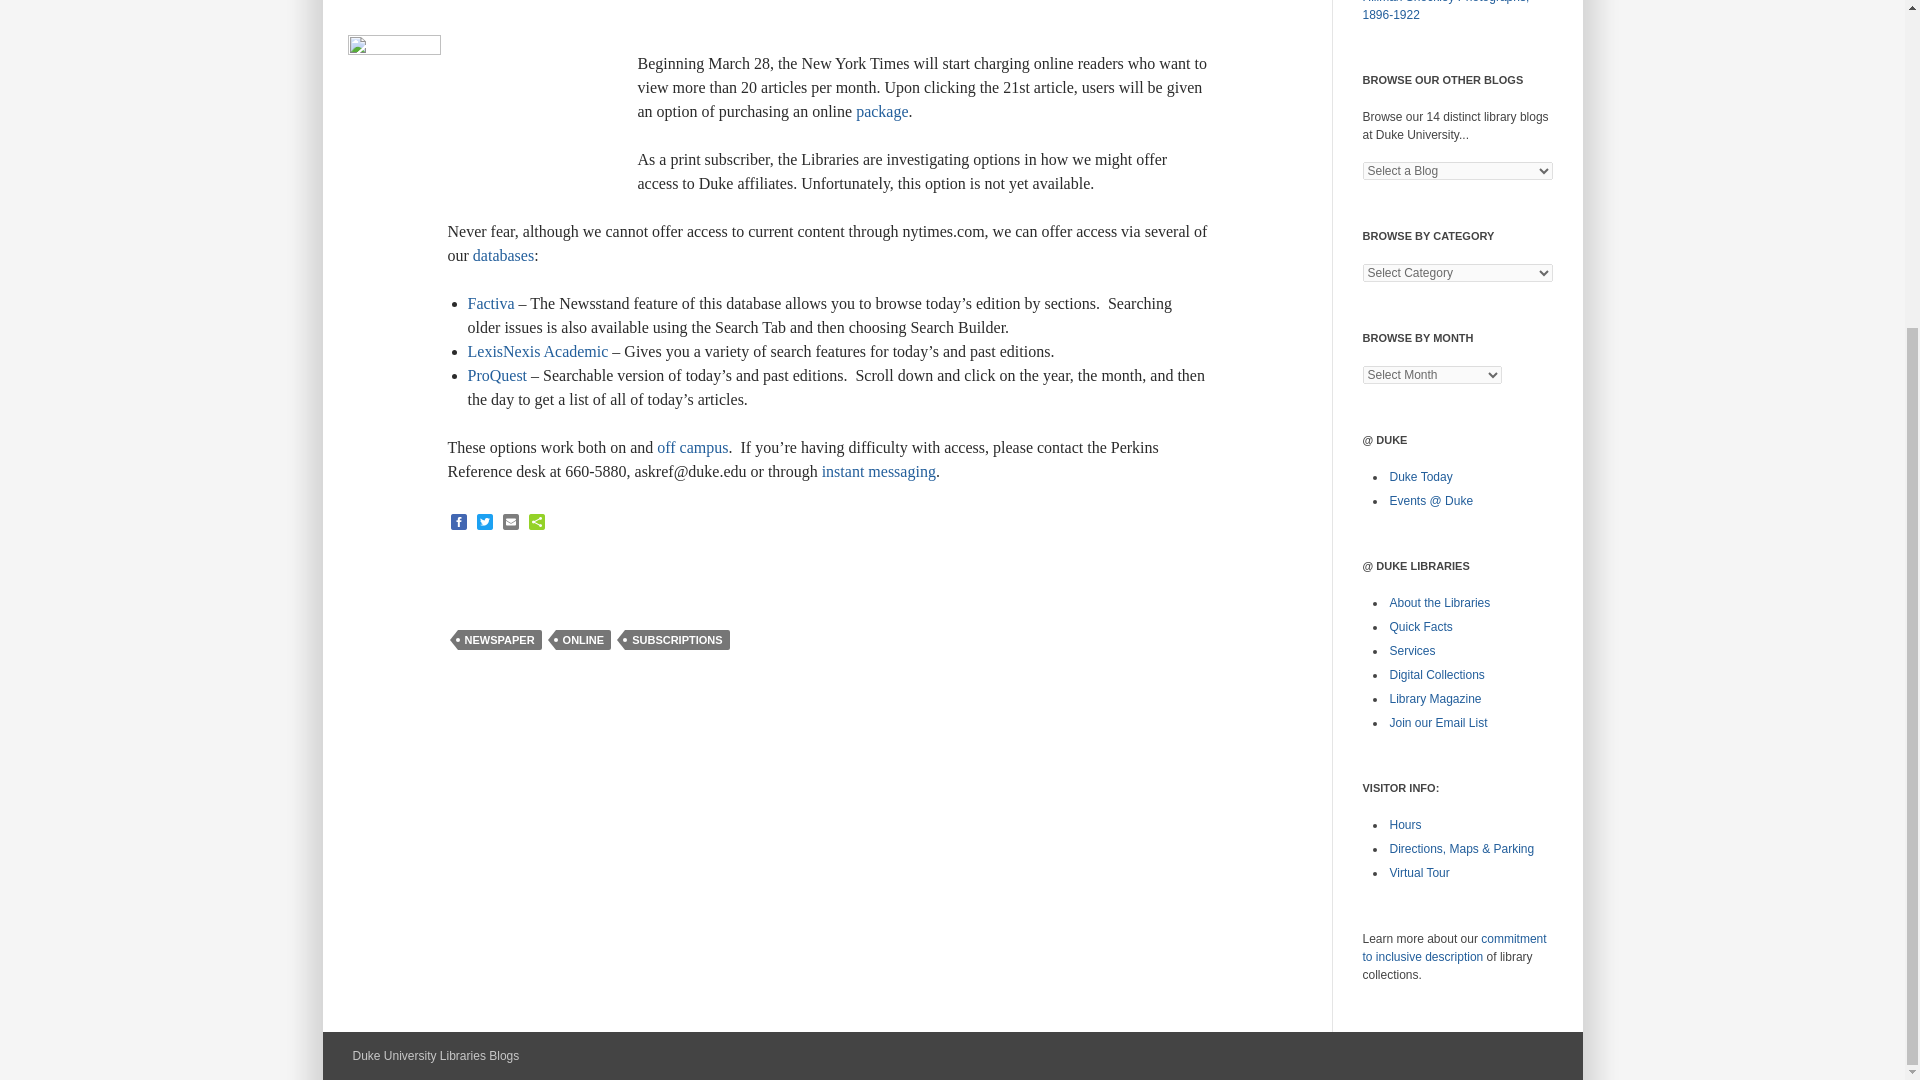 The image size is (1920, 1080). I want to click on Join our Email List, so click(1439, 723).